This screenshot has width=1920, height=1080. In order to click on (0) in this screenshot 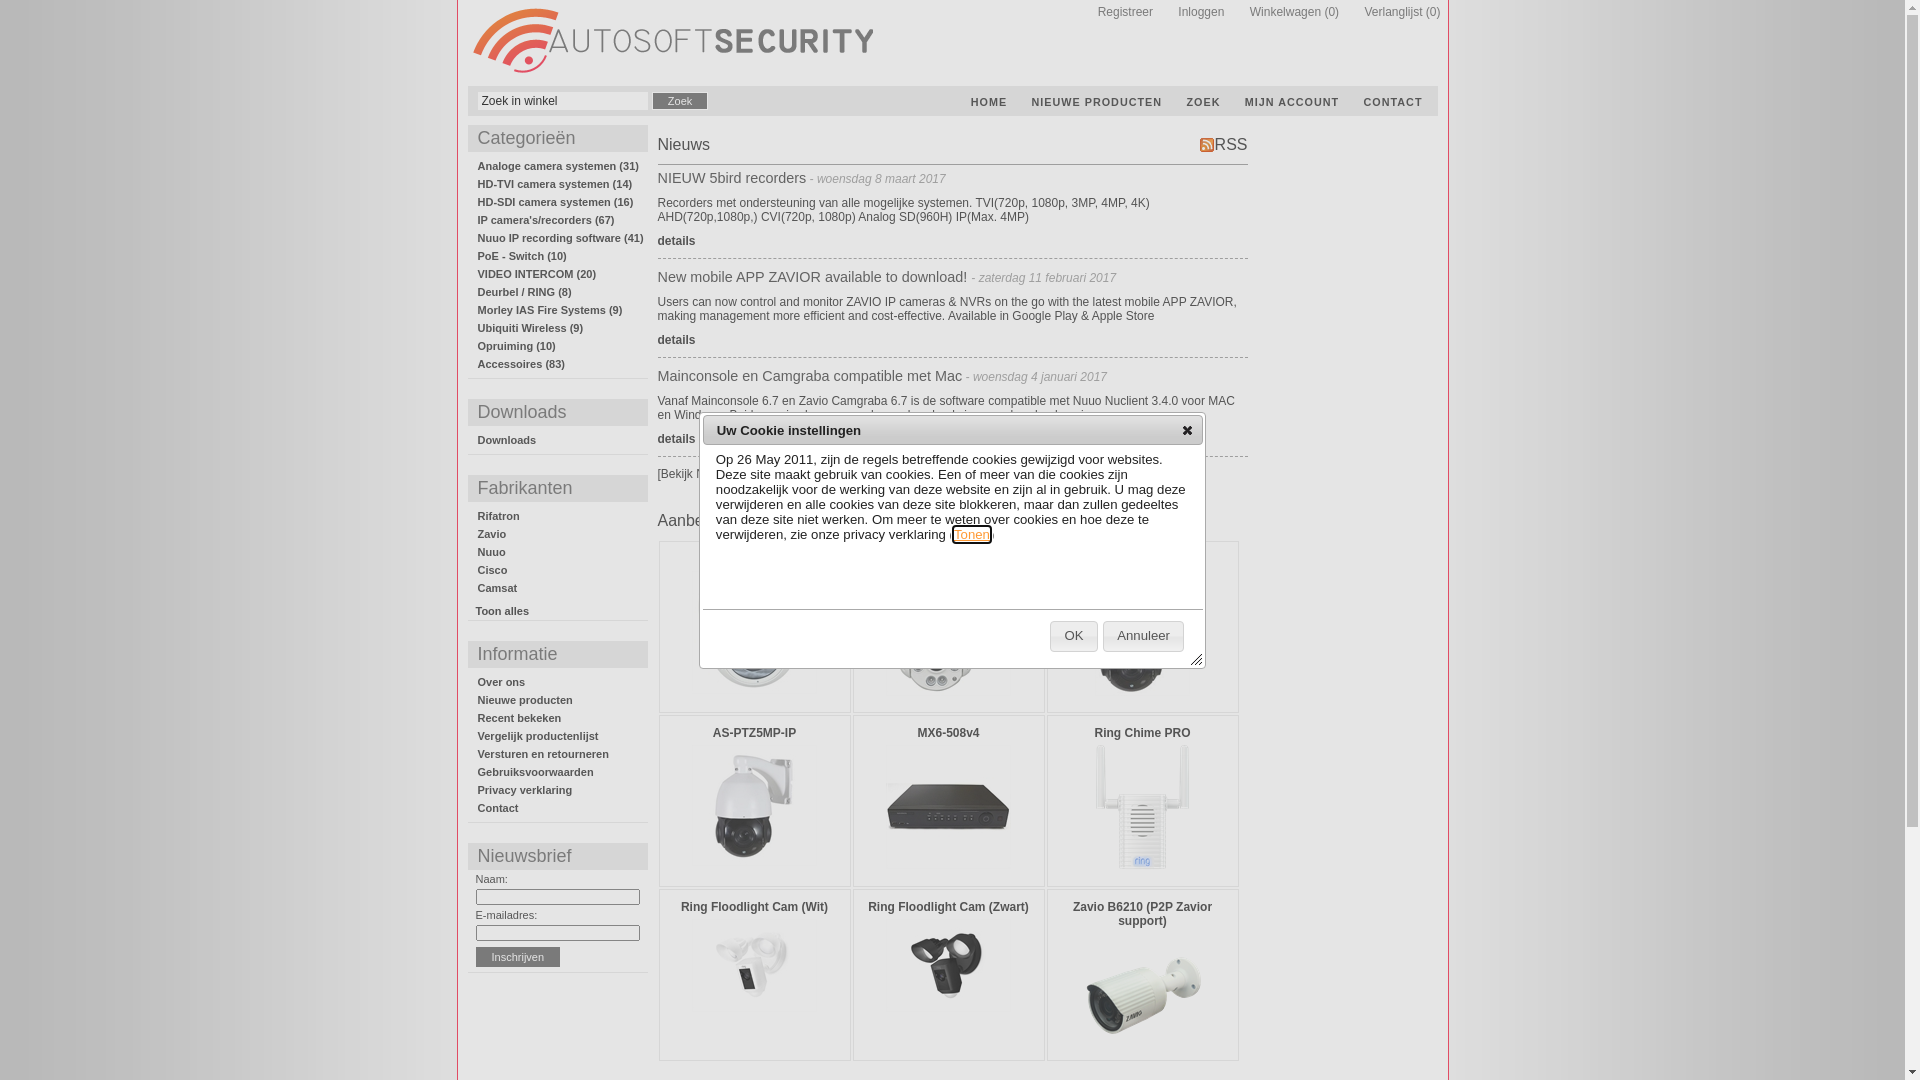, I will do `click(1332, 12)`.